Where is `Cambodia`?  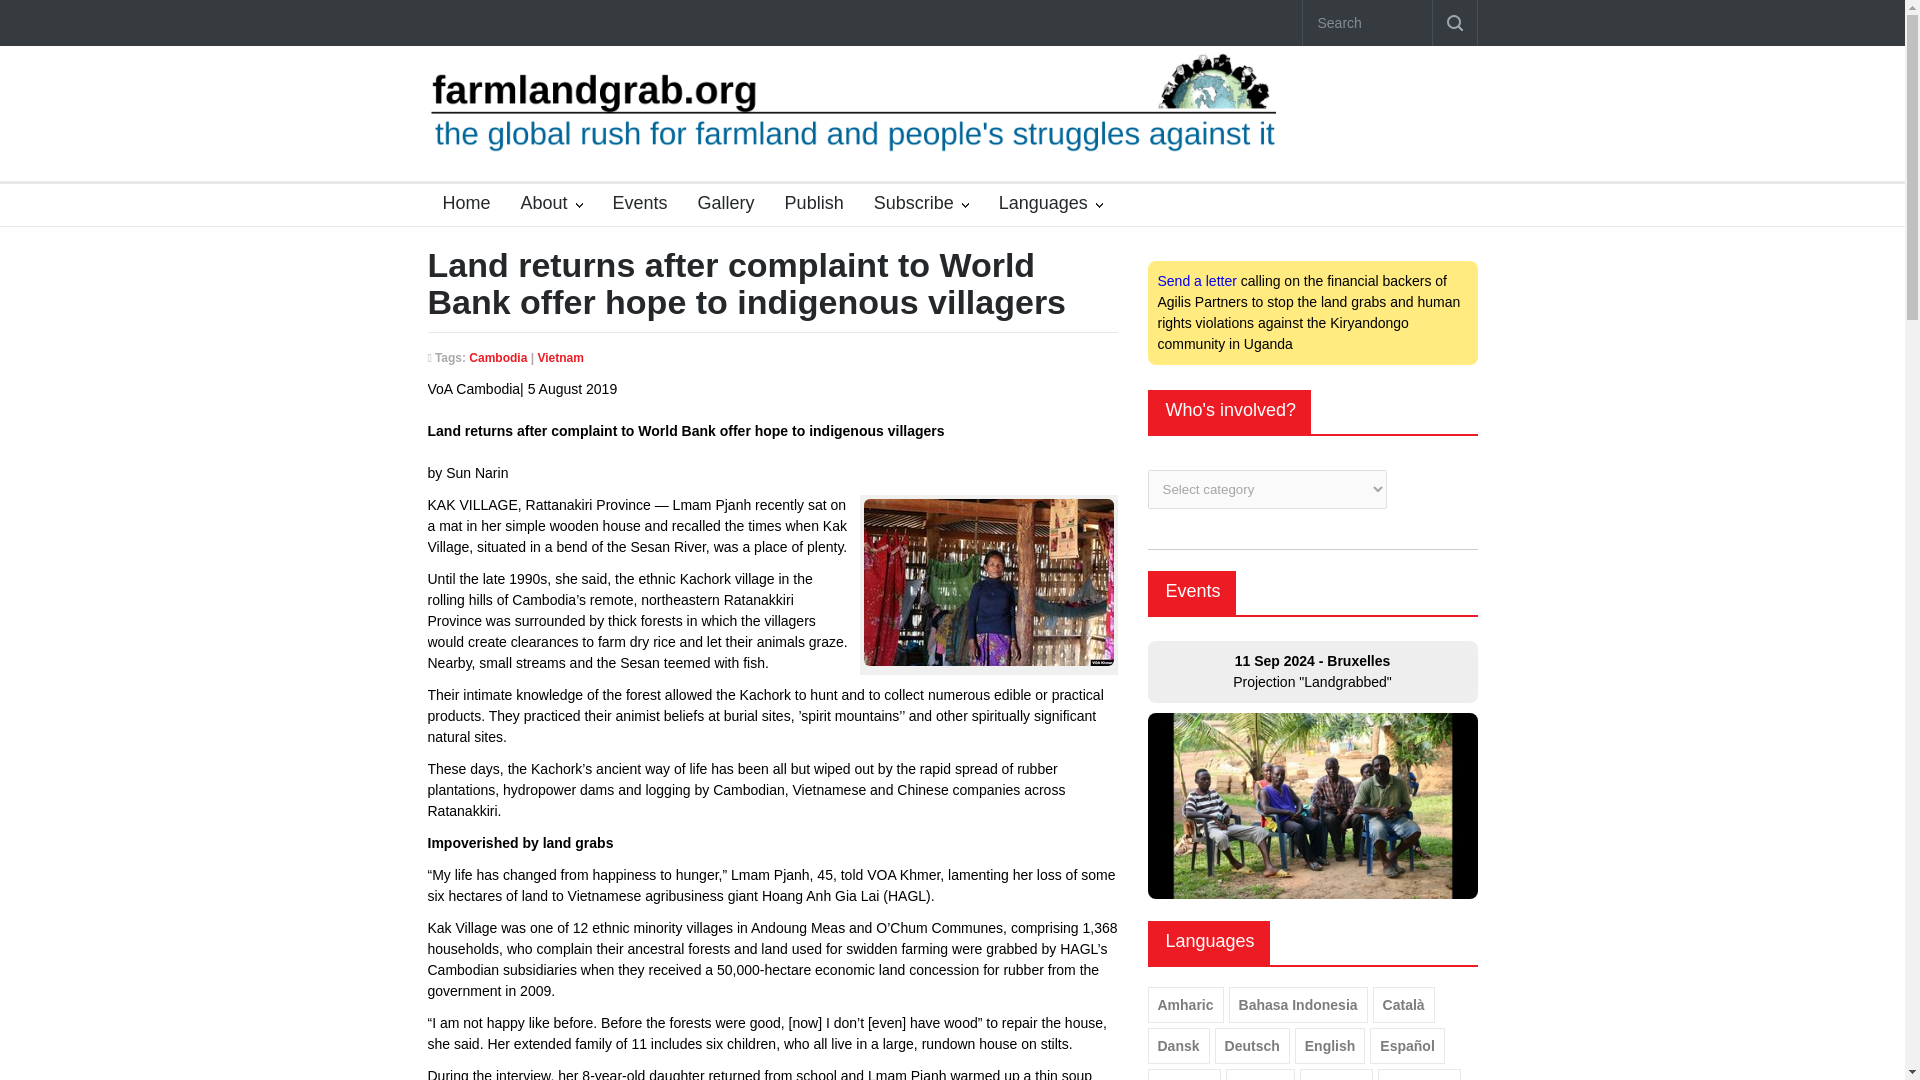
Cambodia is located at coordinates (497, 358).